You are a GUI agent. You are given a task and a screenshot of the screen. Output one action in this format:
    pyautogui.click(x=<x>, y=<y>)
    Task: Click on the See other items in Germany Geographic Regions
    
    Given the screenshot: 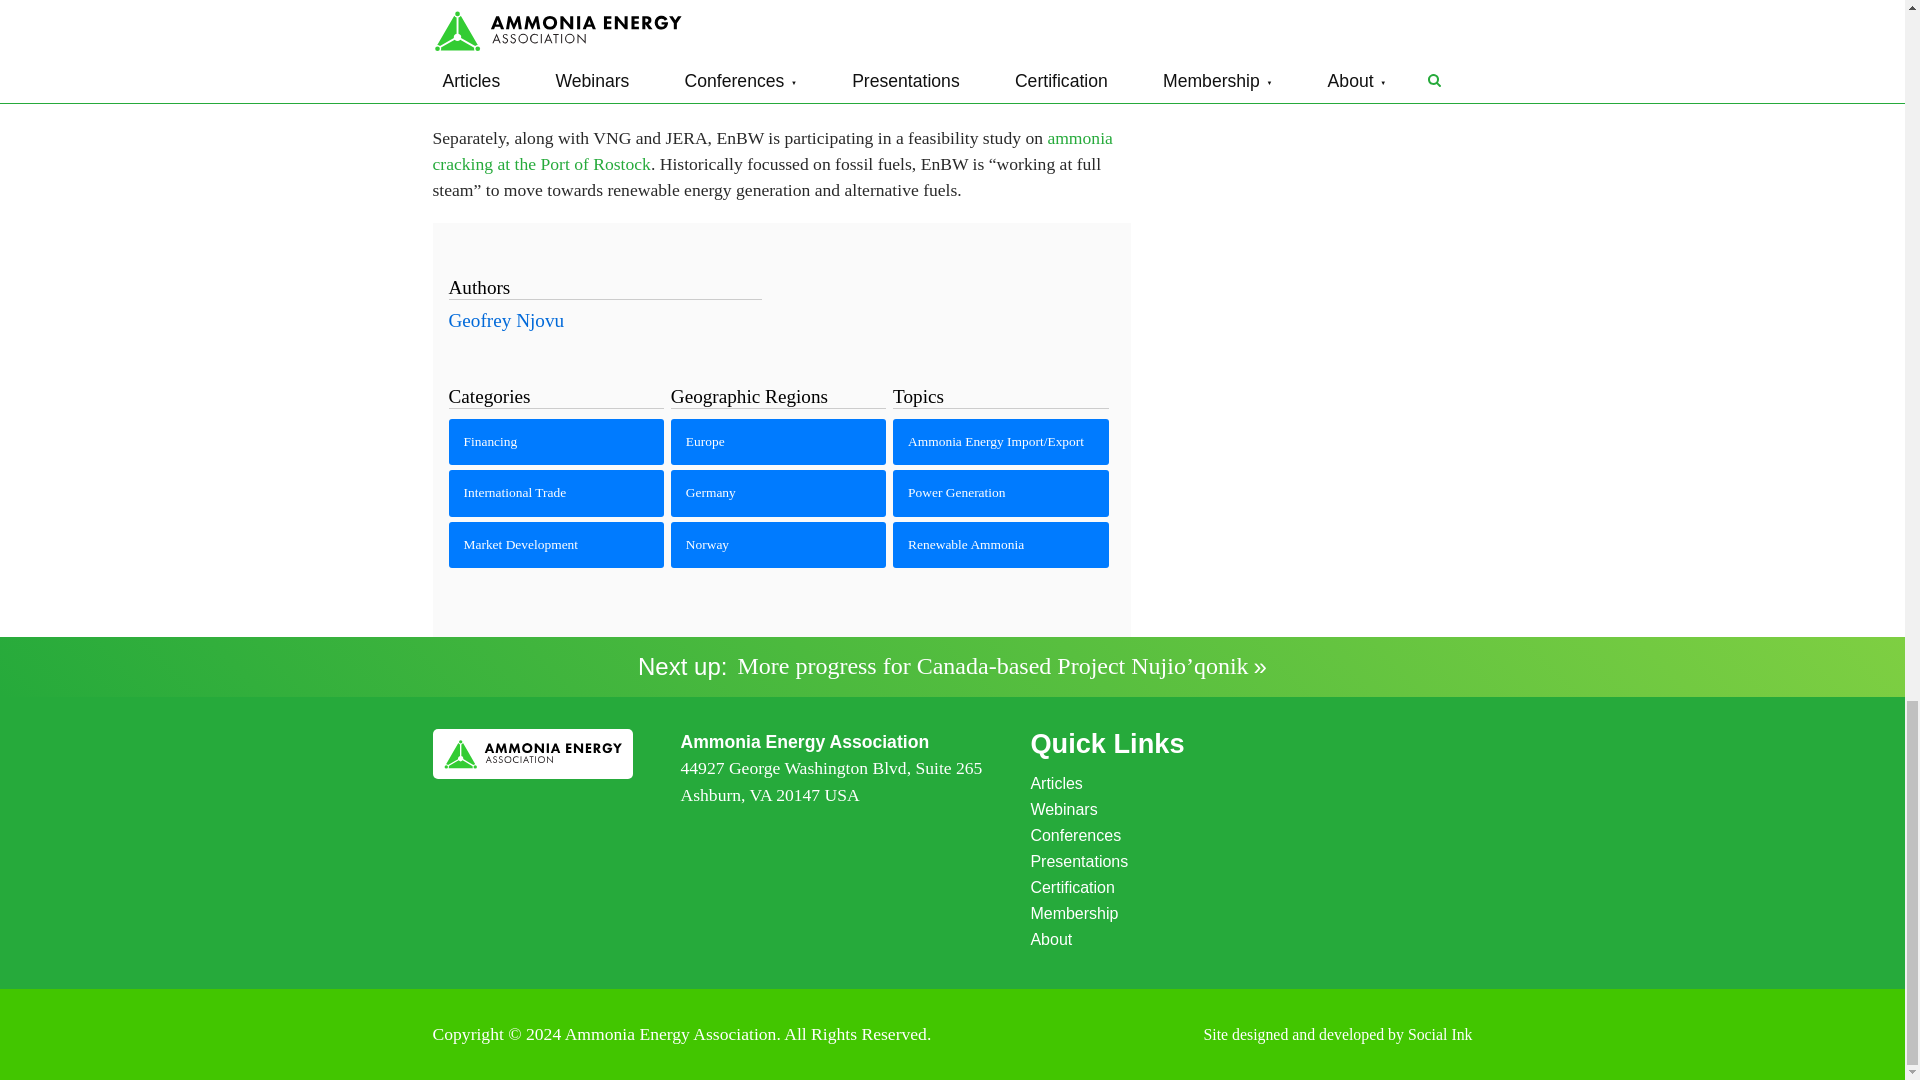 What is the action you would take?
    pyautogui.click(x=778, y=492)
    